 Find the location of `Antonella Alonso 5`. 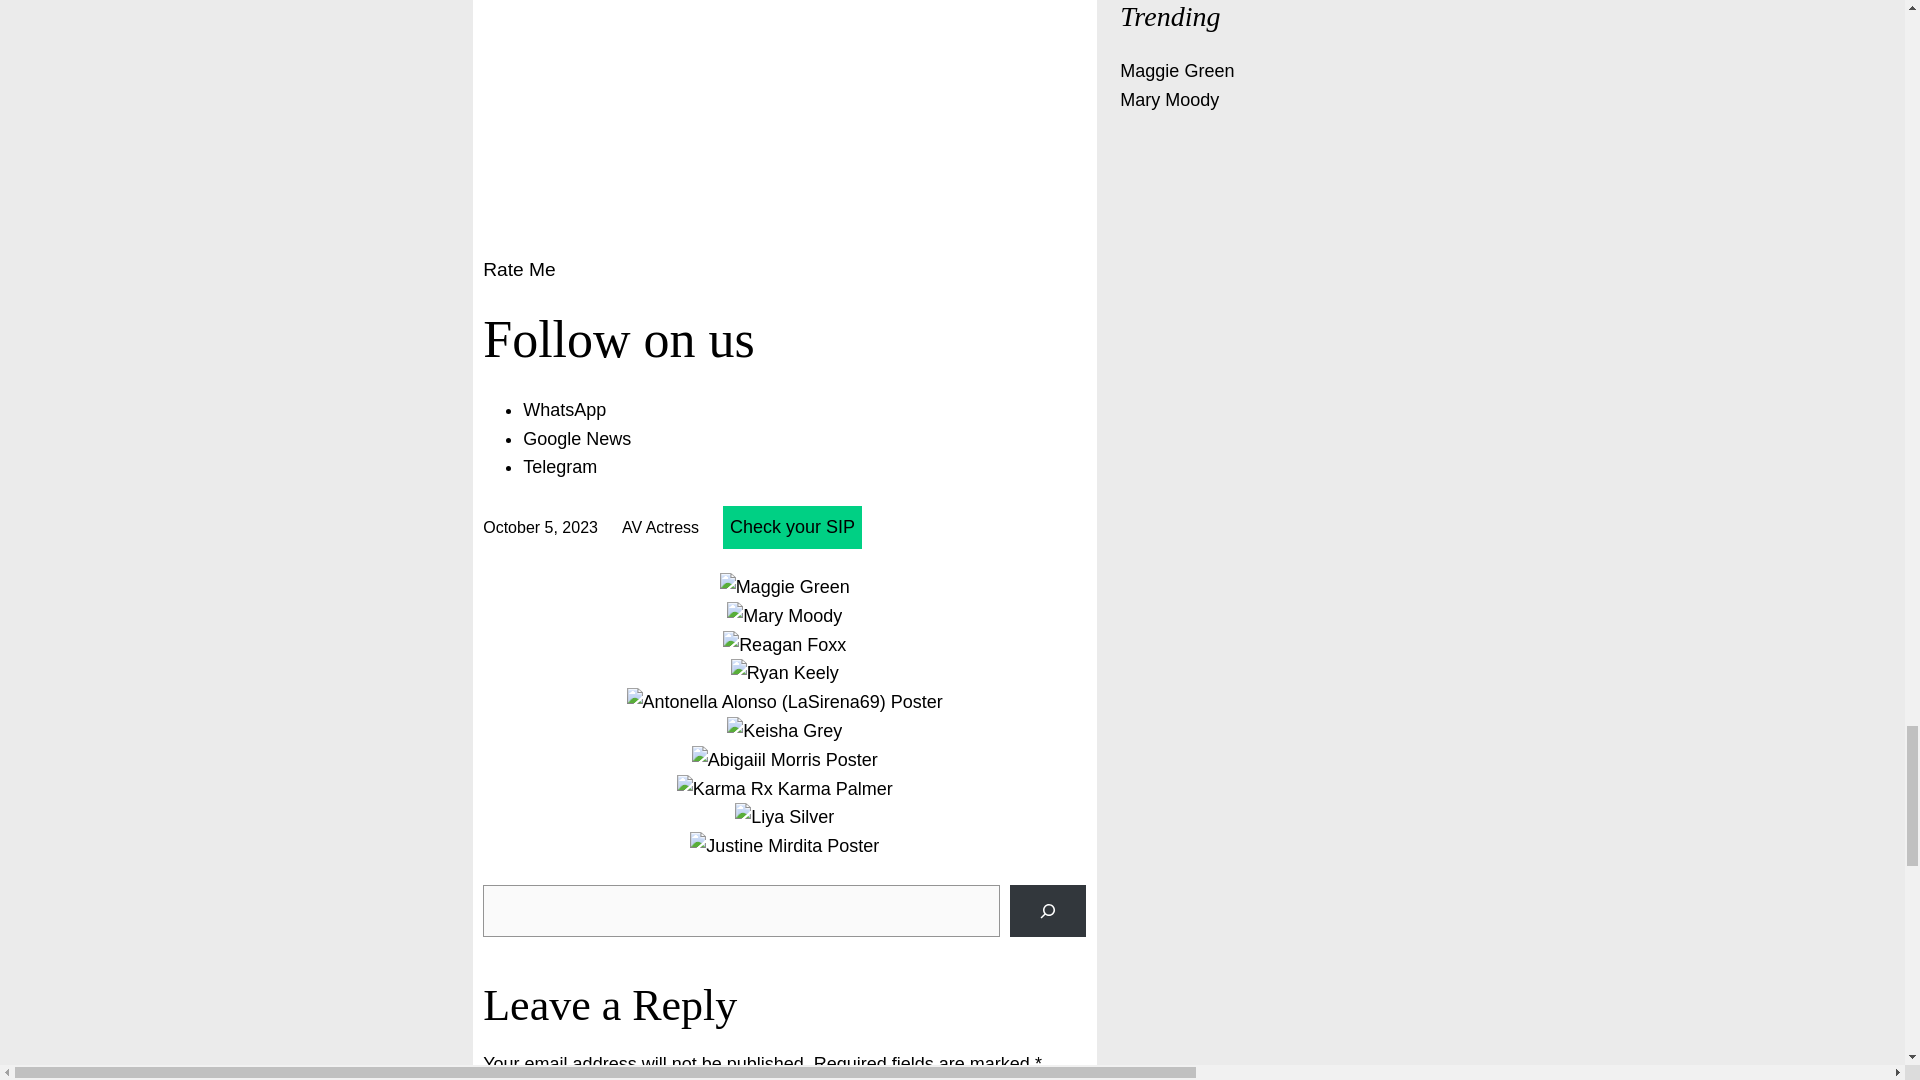

Antonella Alonso 5 is located at coordinates (784, 702).